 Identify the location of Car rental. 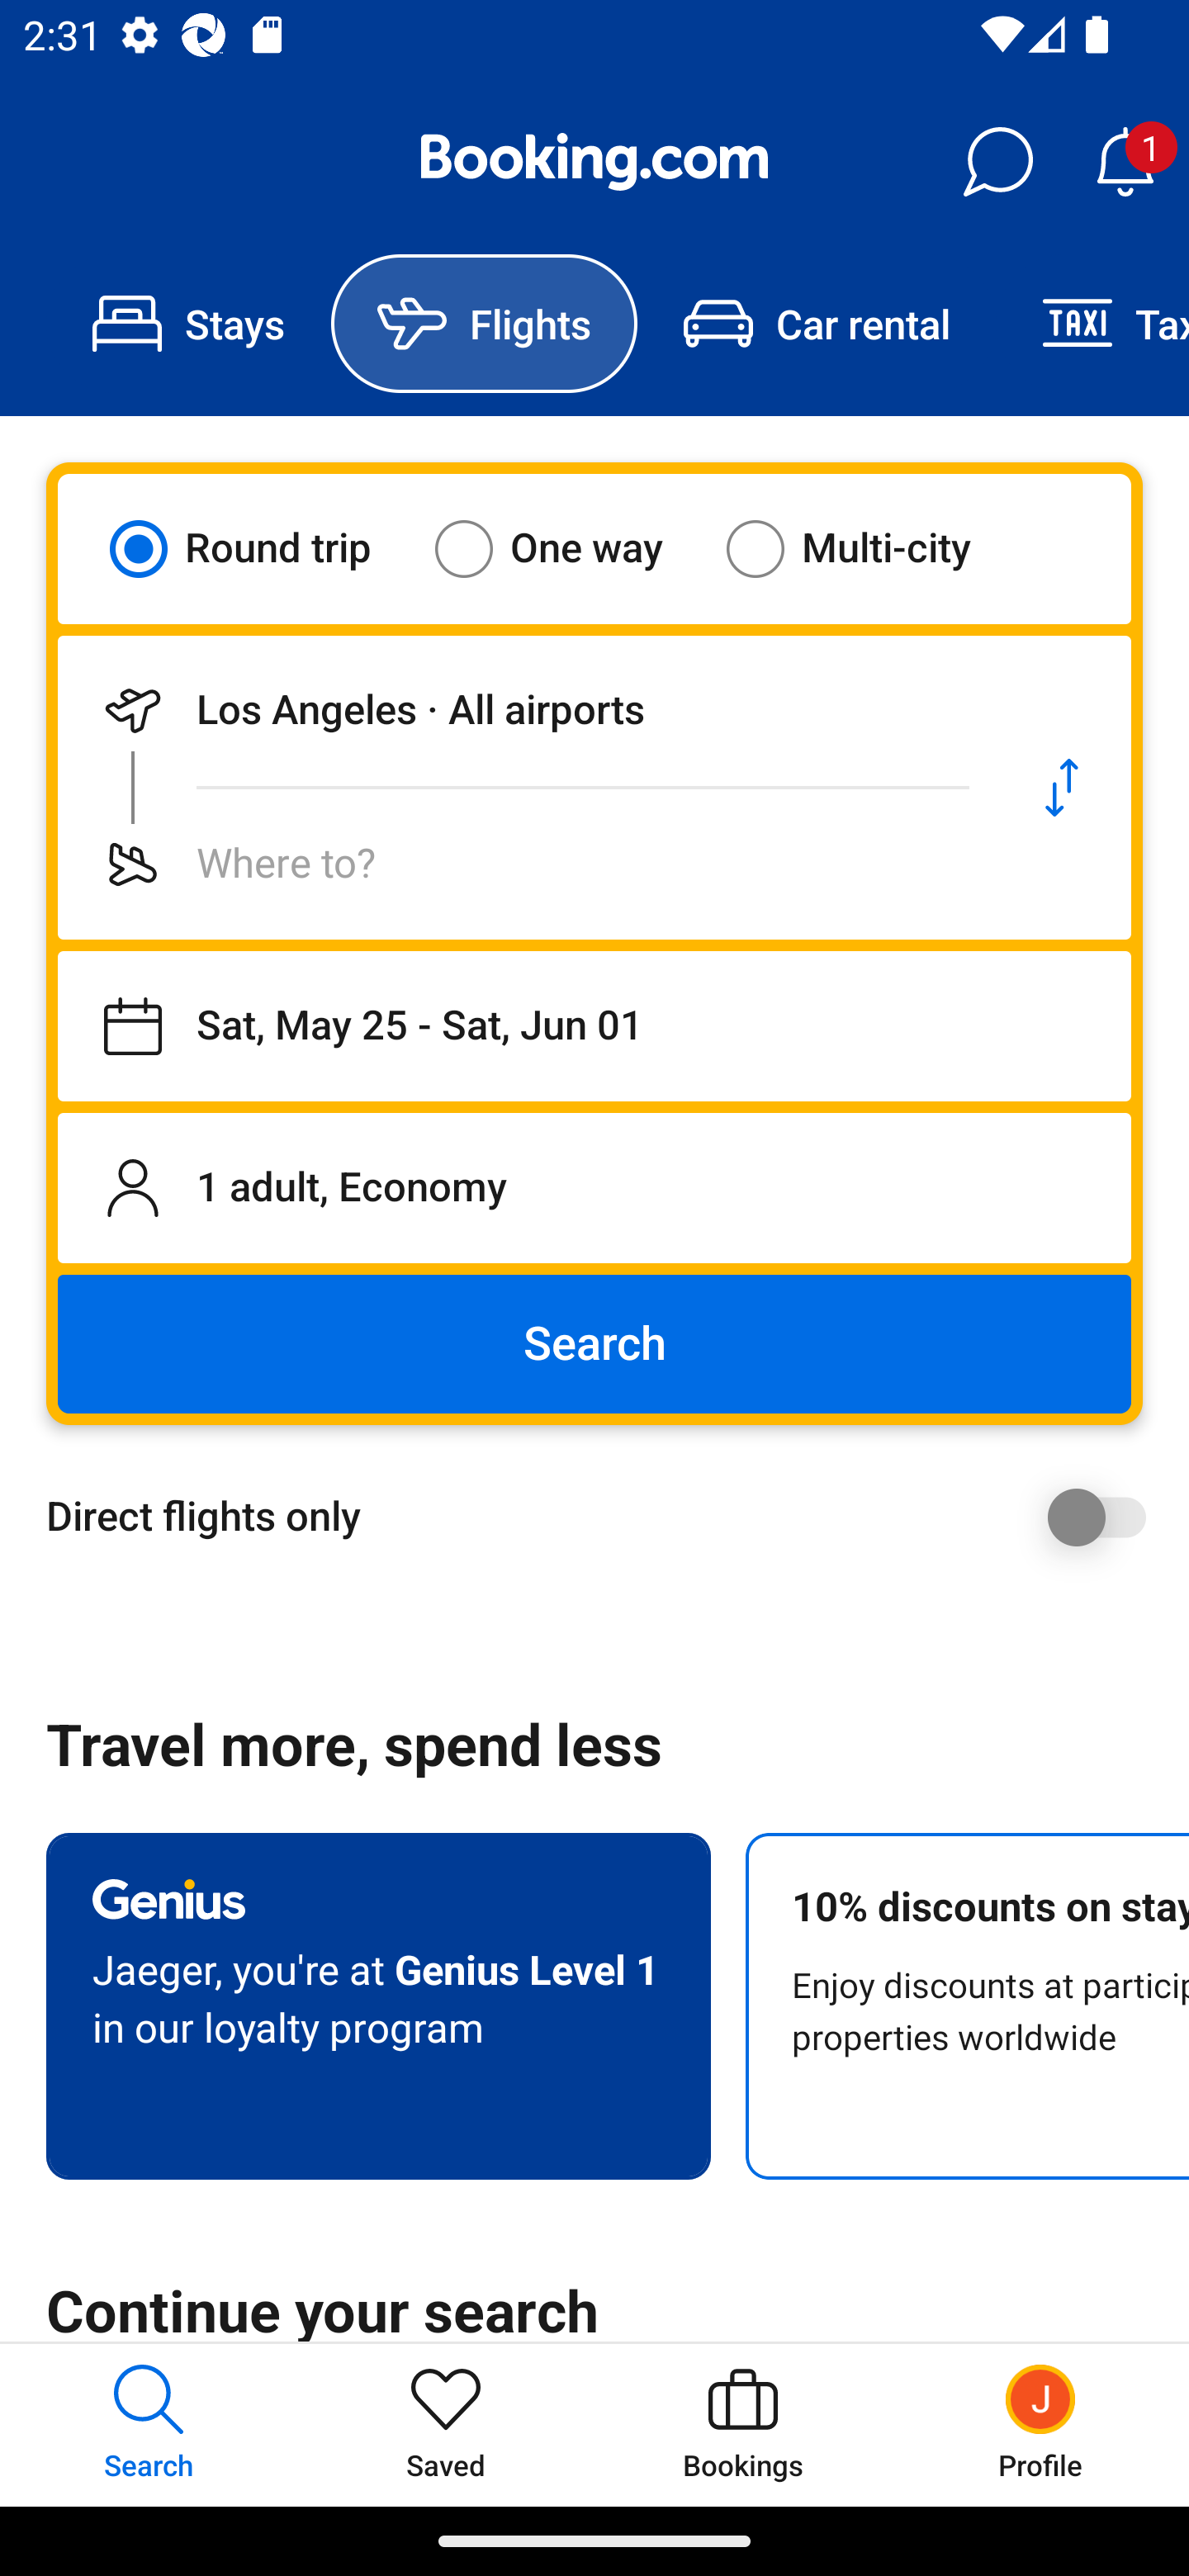
(816, 324).